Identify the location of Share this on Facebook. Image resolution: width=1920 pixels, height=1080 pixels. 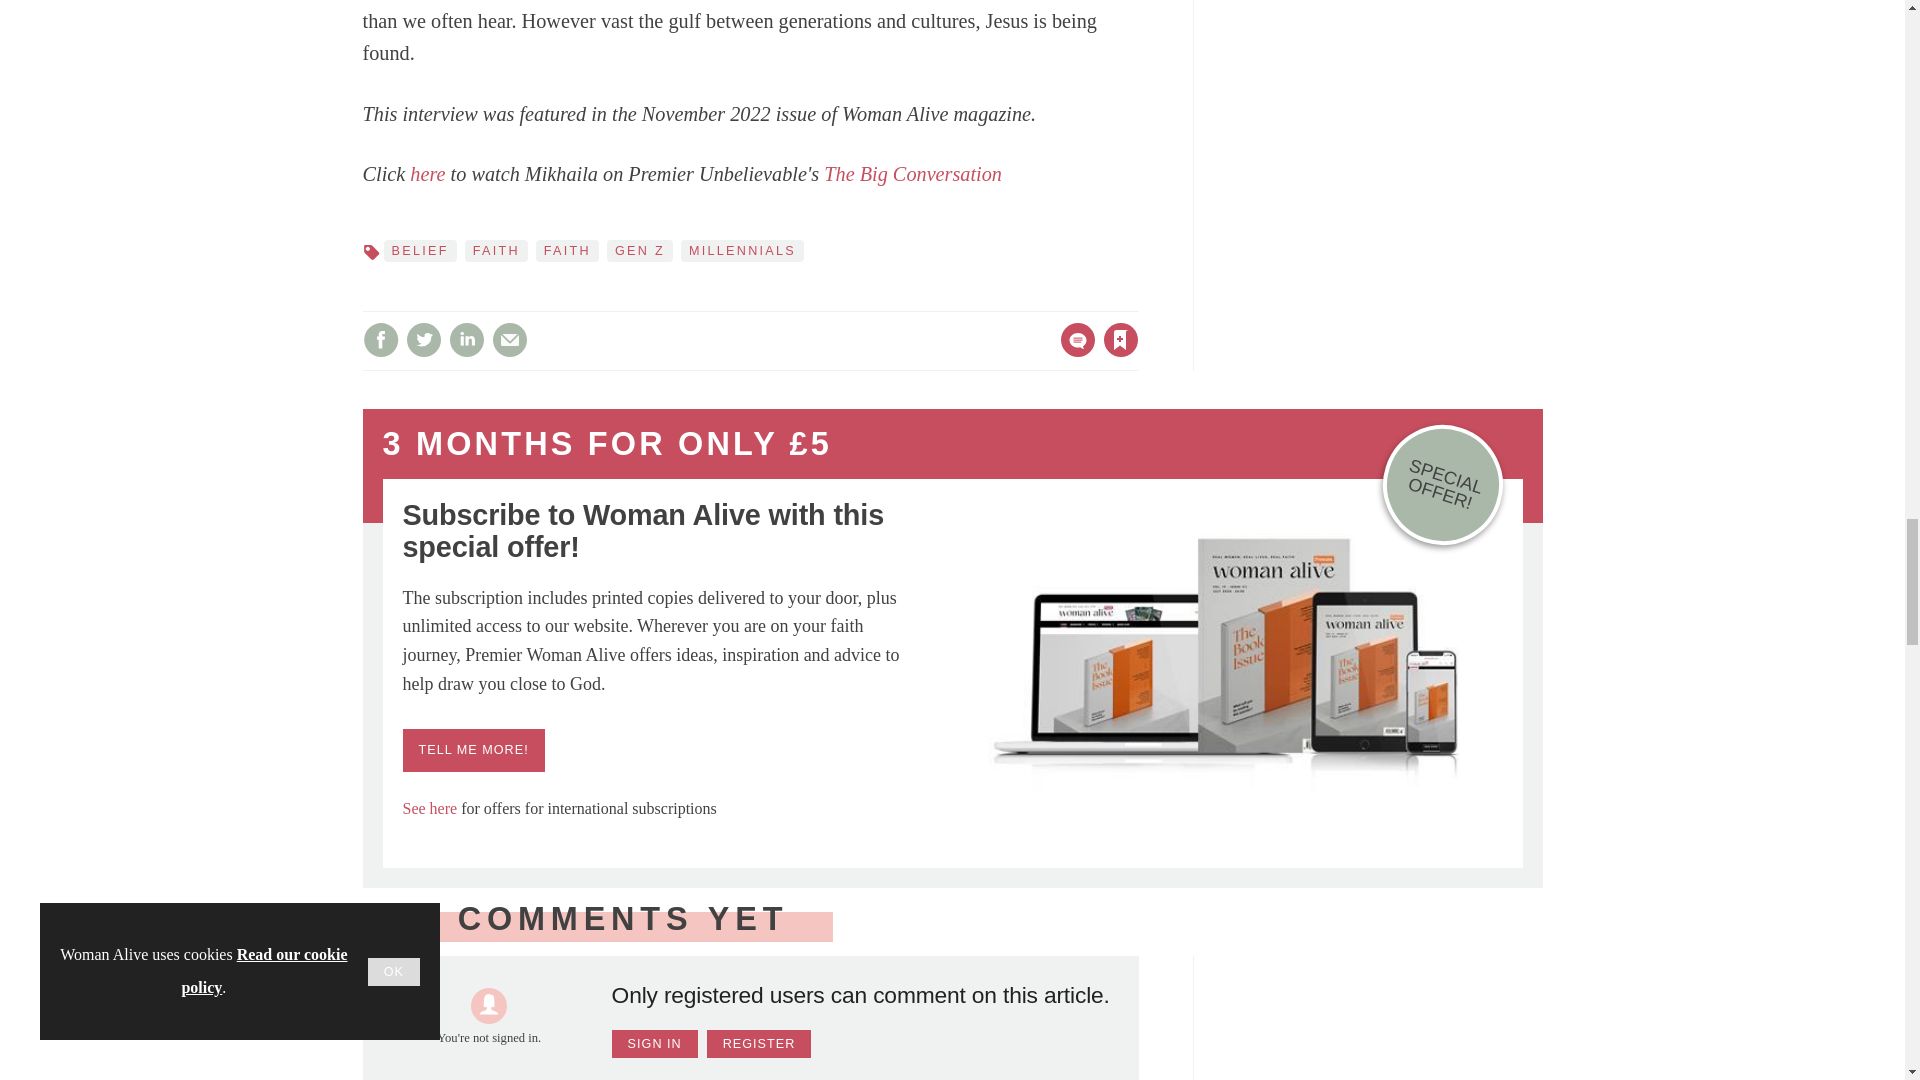
(380, 339).